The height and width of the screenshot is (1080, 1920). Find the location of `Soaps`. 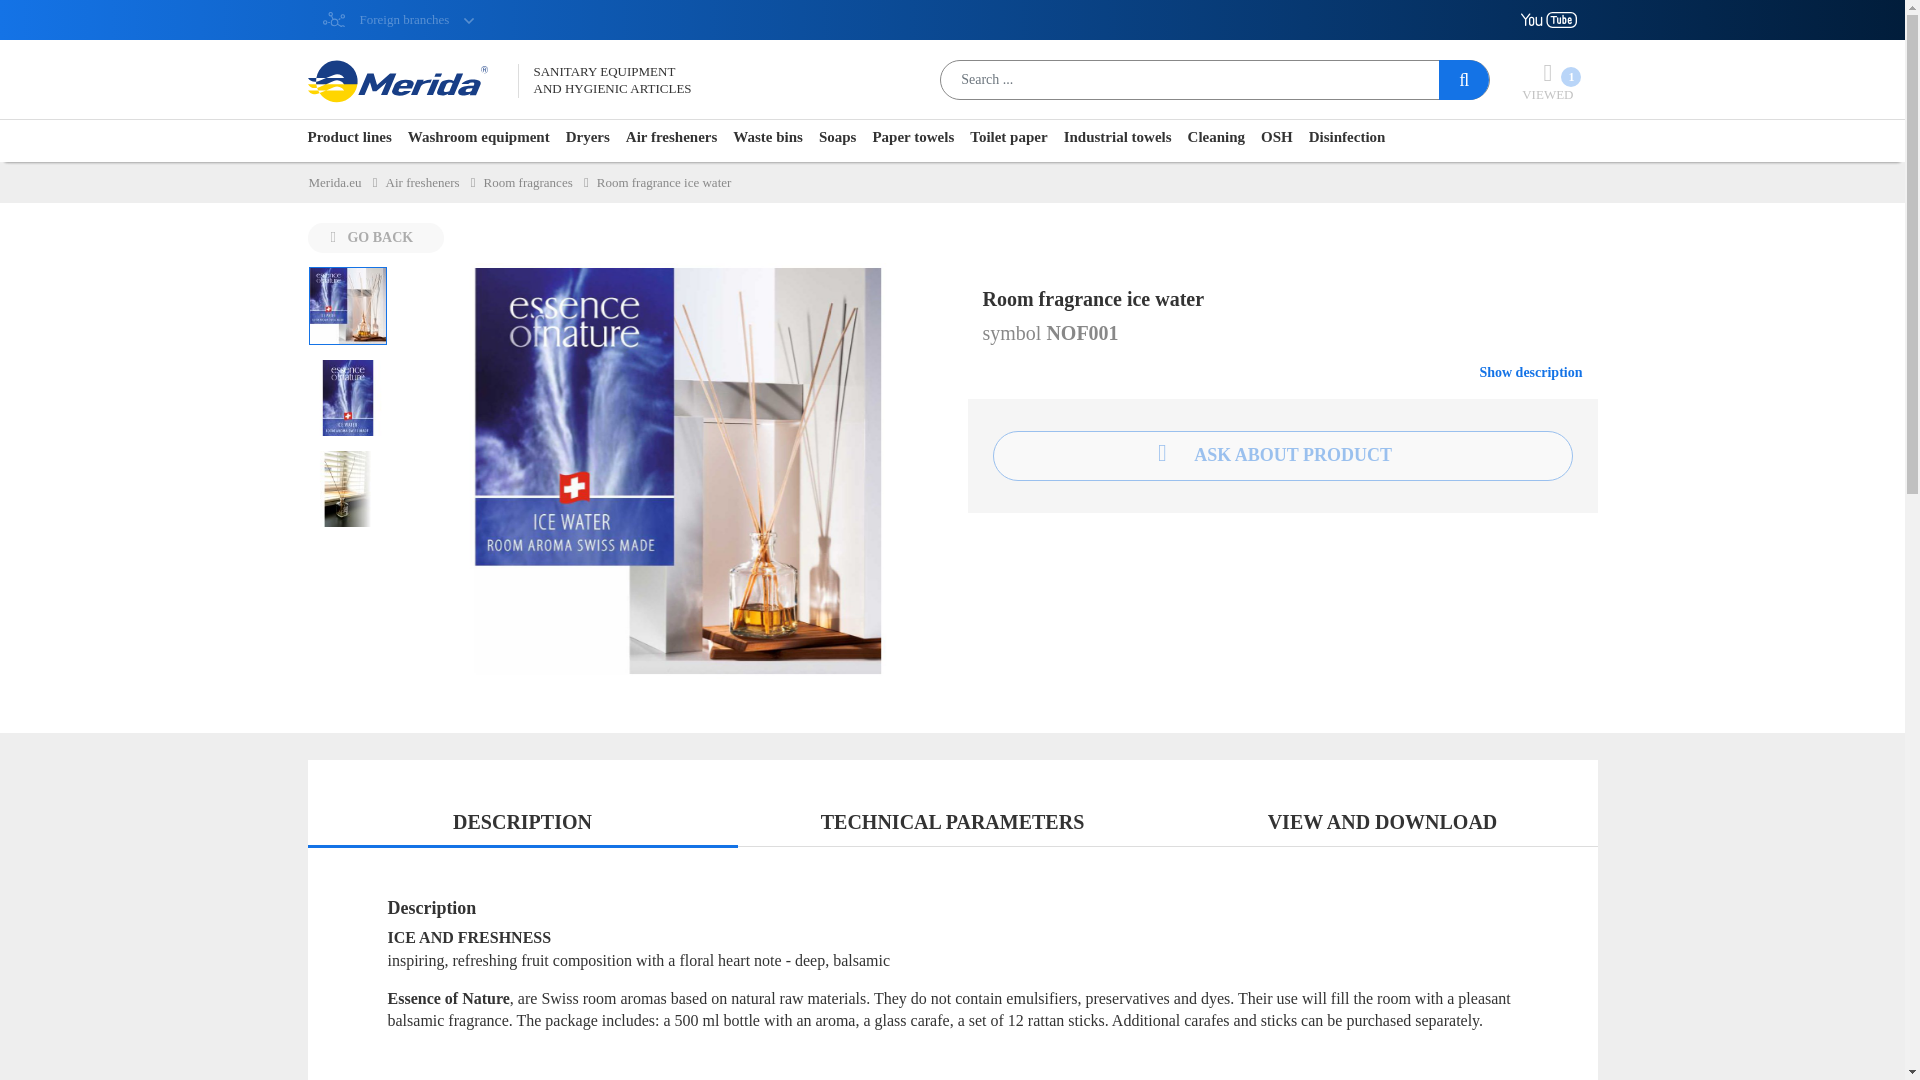

Soaps is located at coordinates (678, 471).